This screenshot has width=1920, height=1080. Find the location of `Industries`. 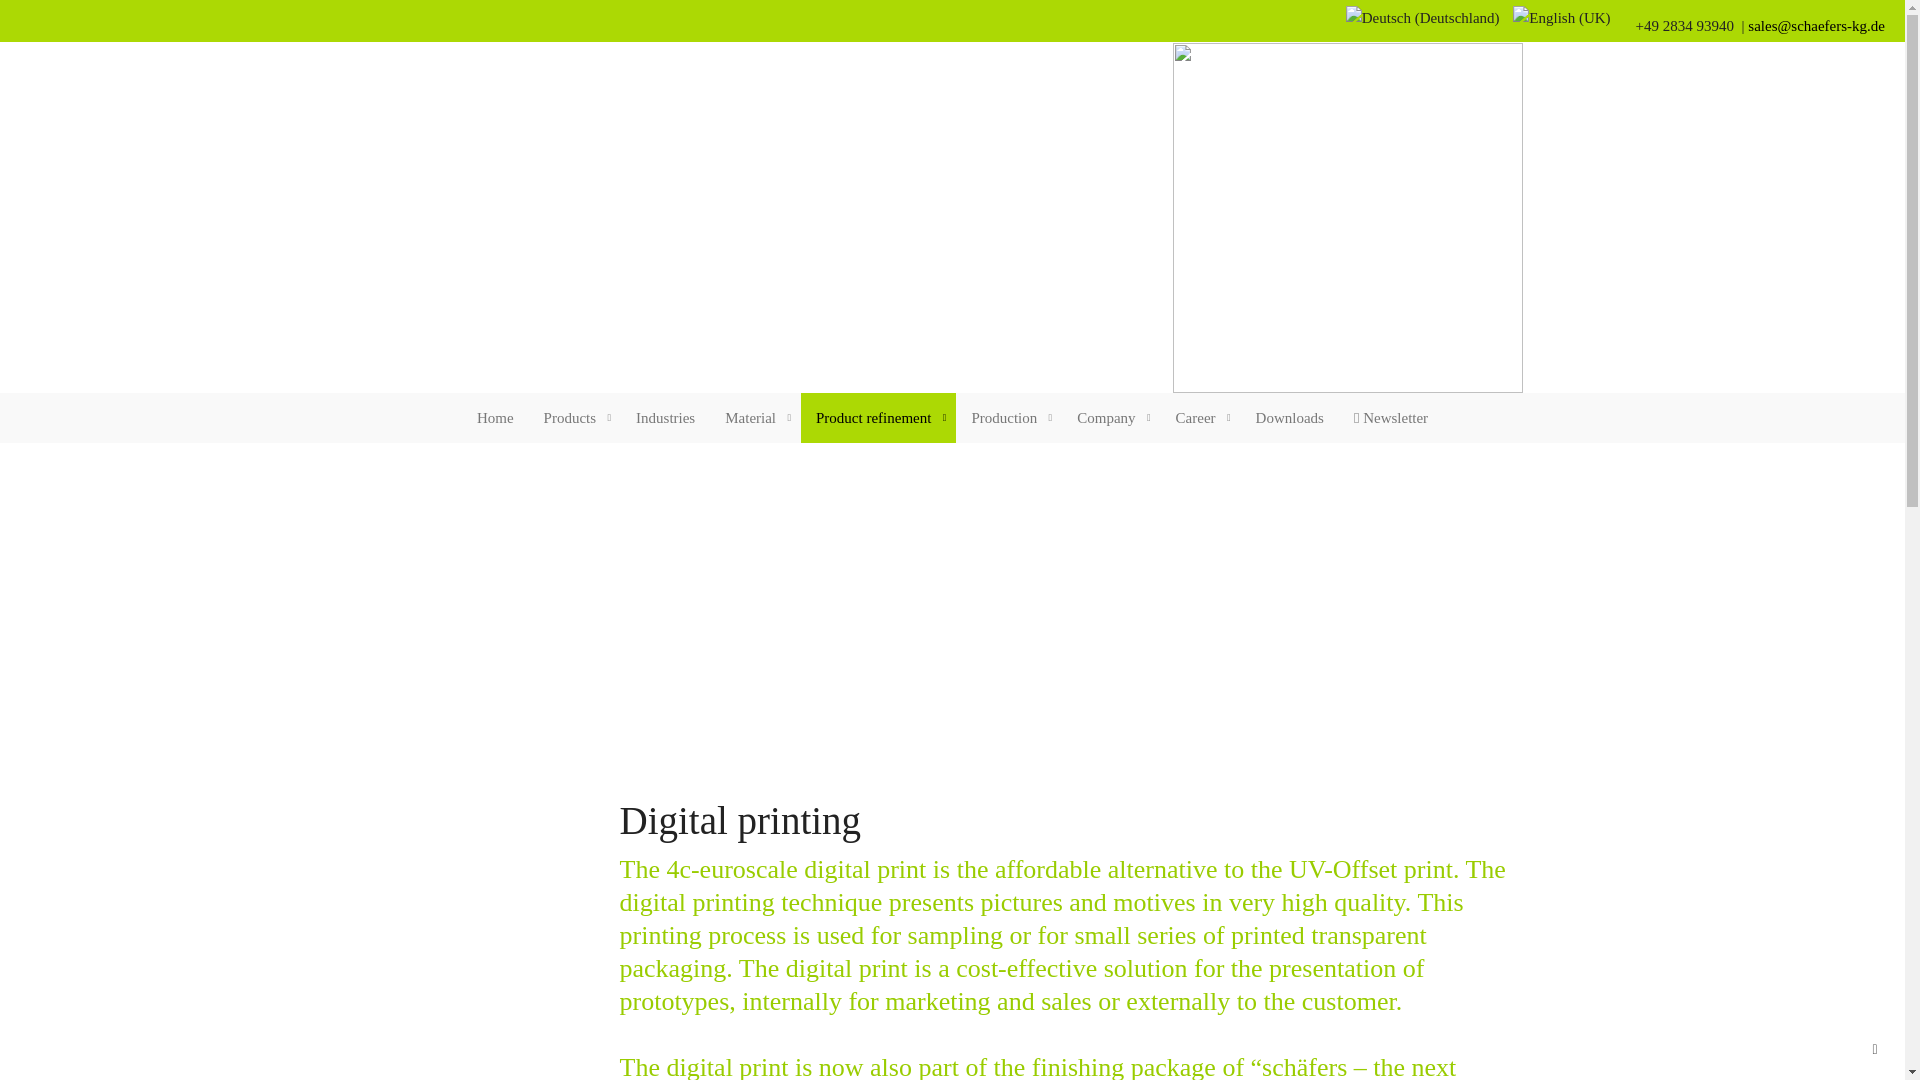

Industries is located at coordinates (665, 418).